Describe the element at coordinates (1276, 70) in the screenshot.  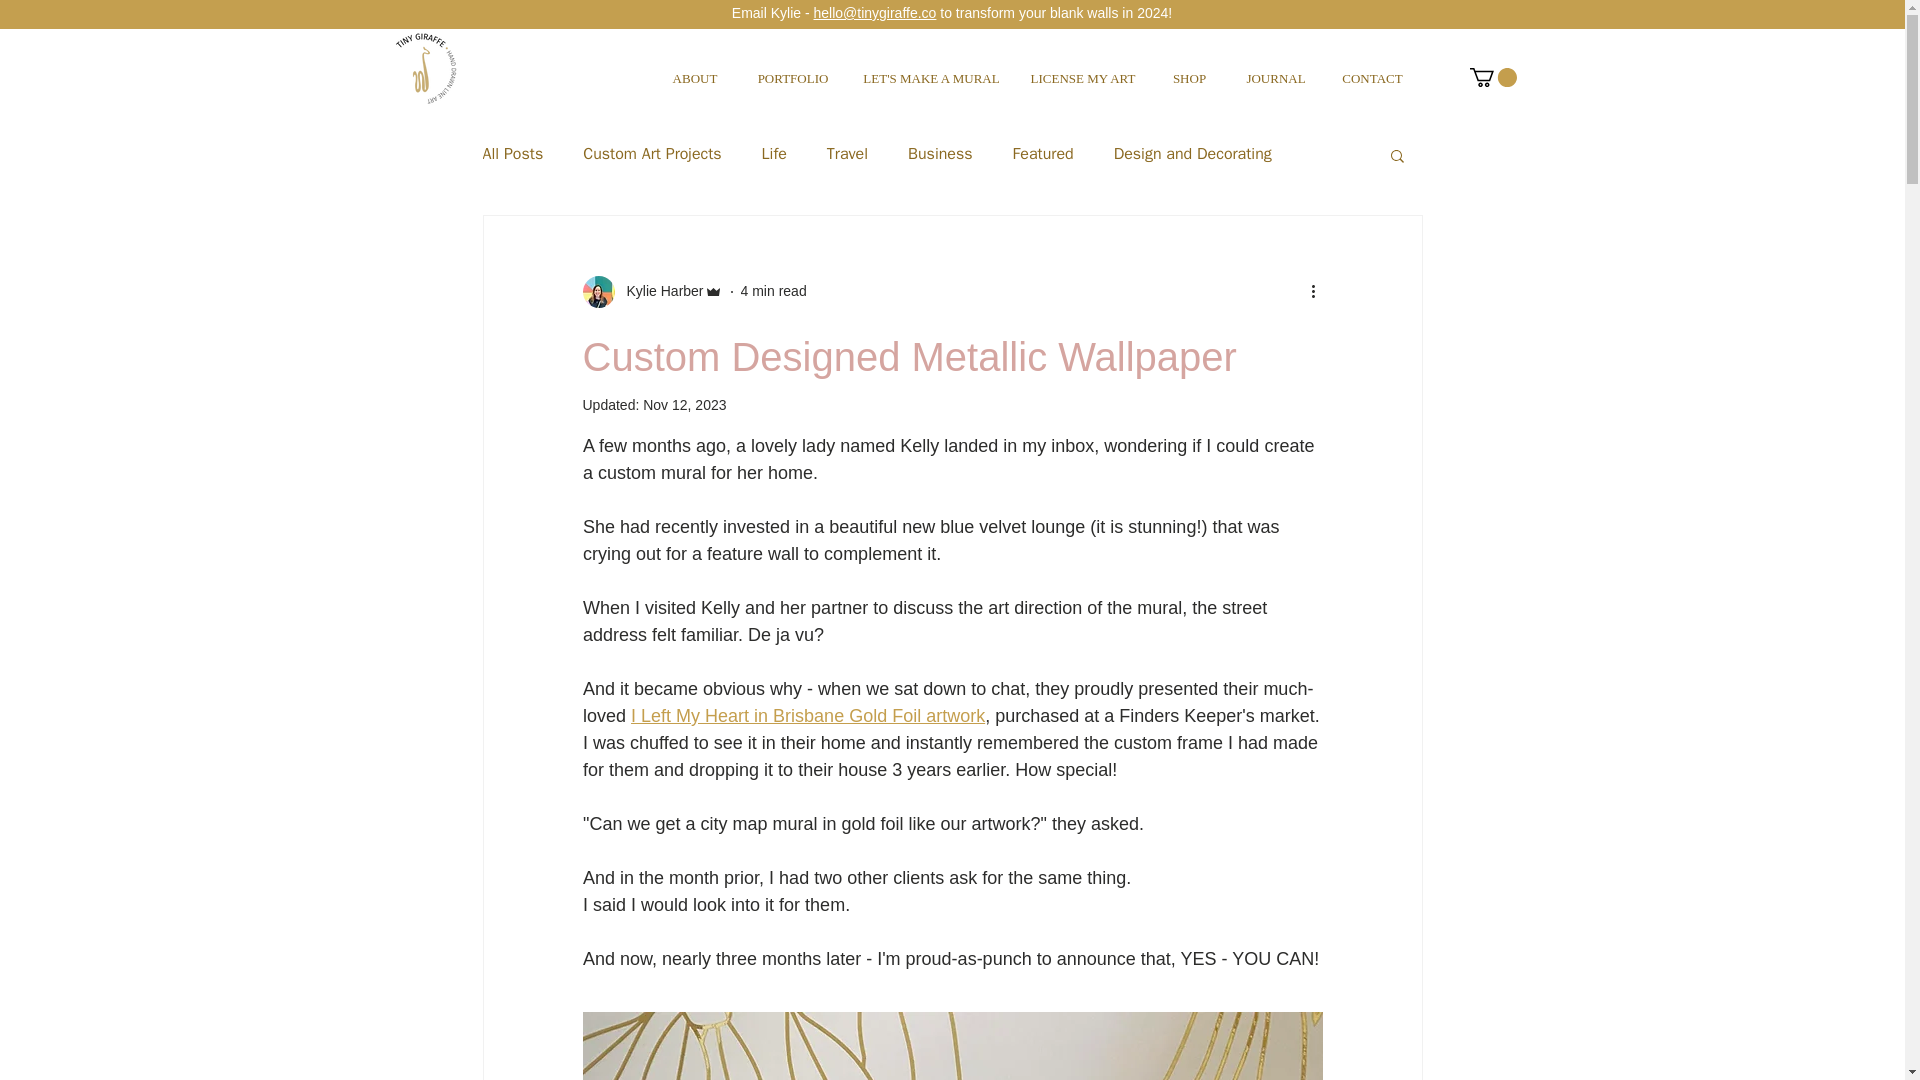
I see `JOURNAL` at that location.